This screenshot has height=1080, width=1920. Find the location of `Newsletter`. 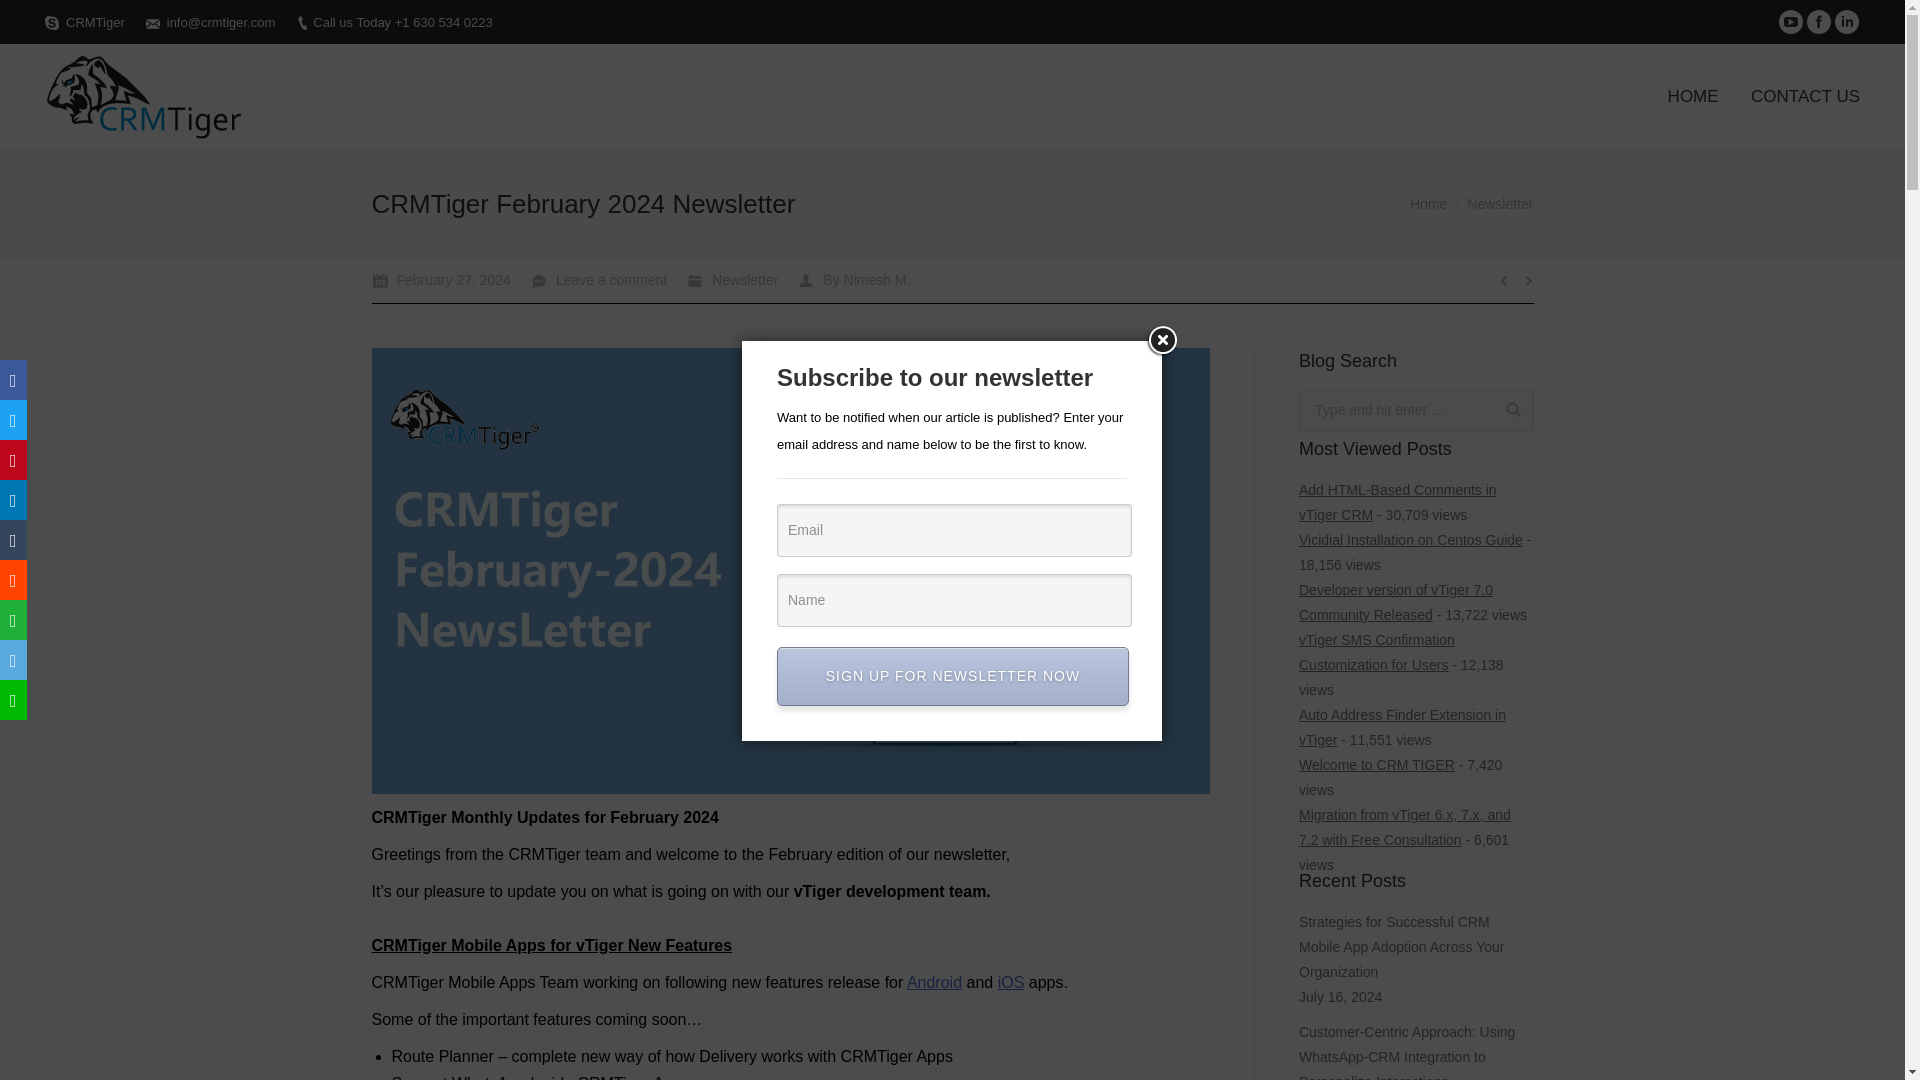

Newsletter is located at coordinates (744, 280).